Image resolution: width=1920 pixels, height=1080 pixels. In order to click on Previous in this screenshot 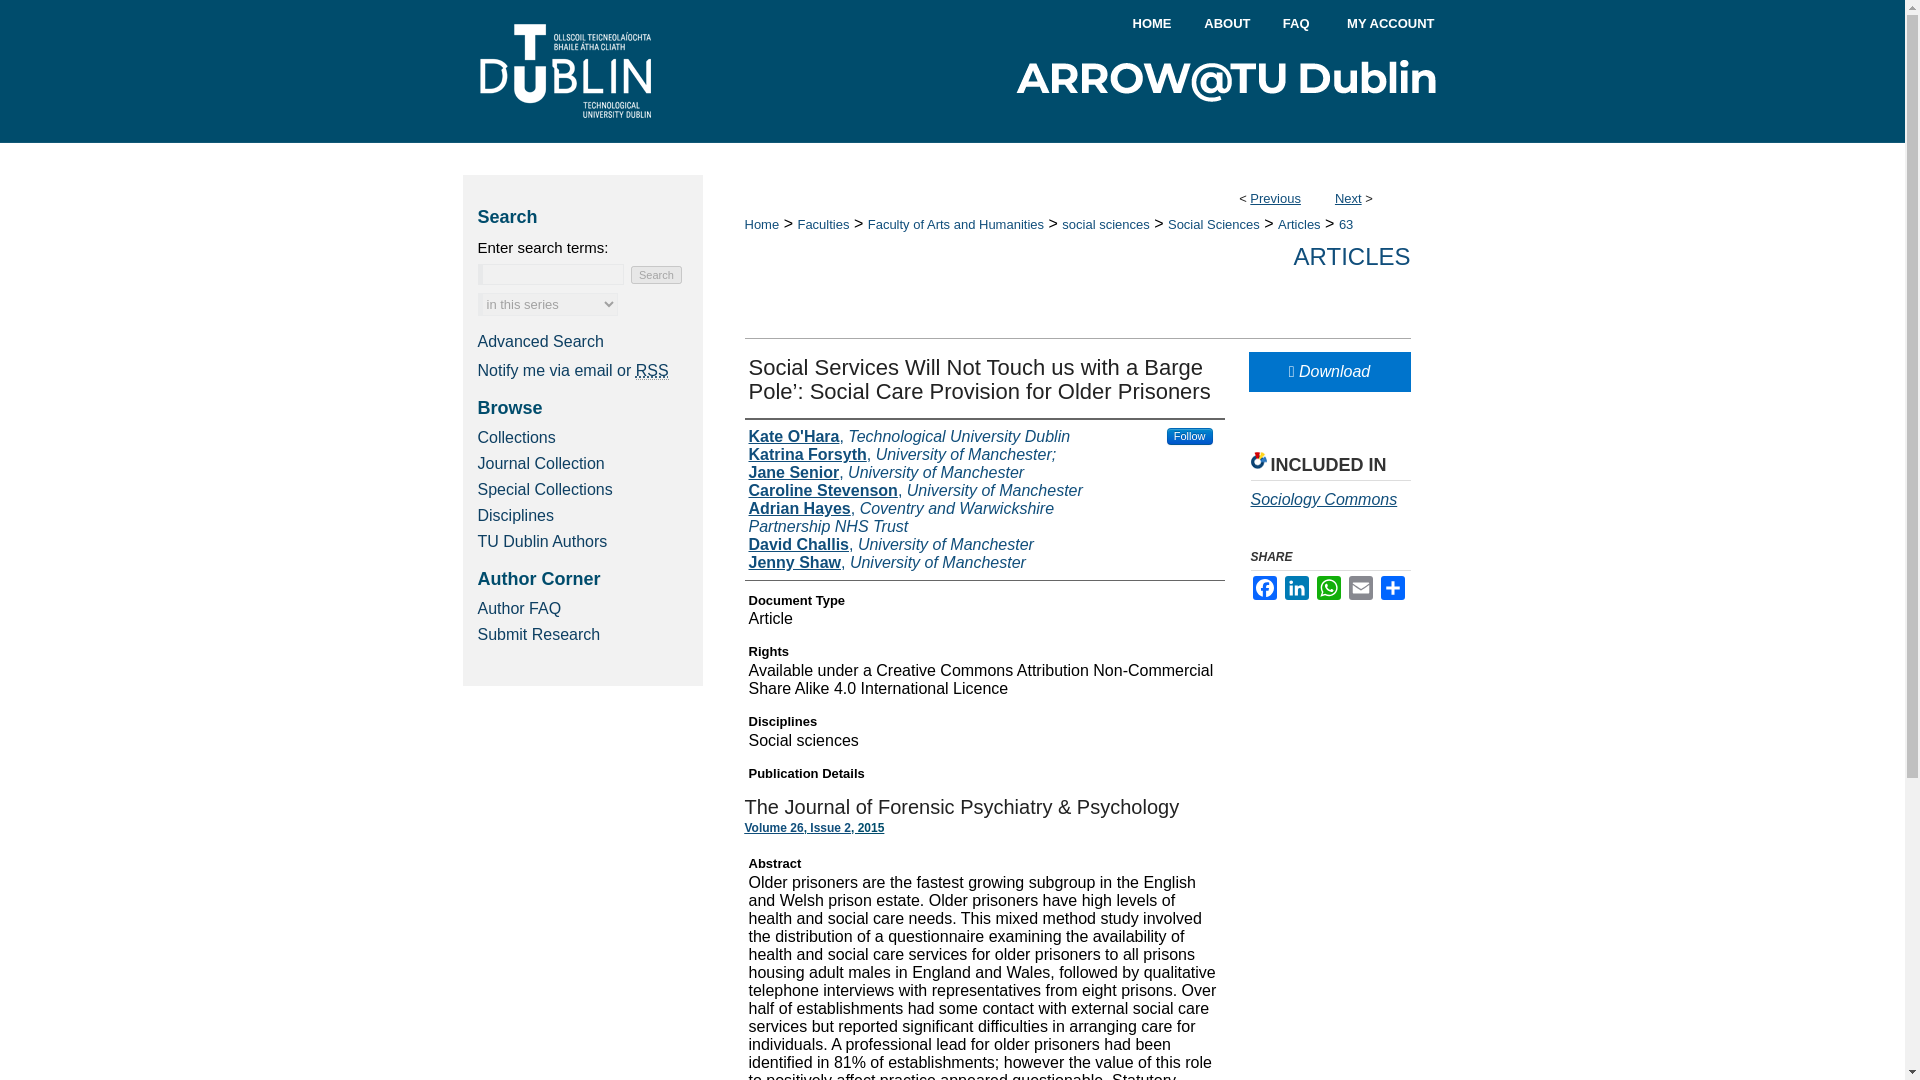, I will do `click(1275, 198)`.